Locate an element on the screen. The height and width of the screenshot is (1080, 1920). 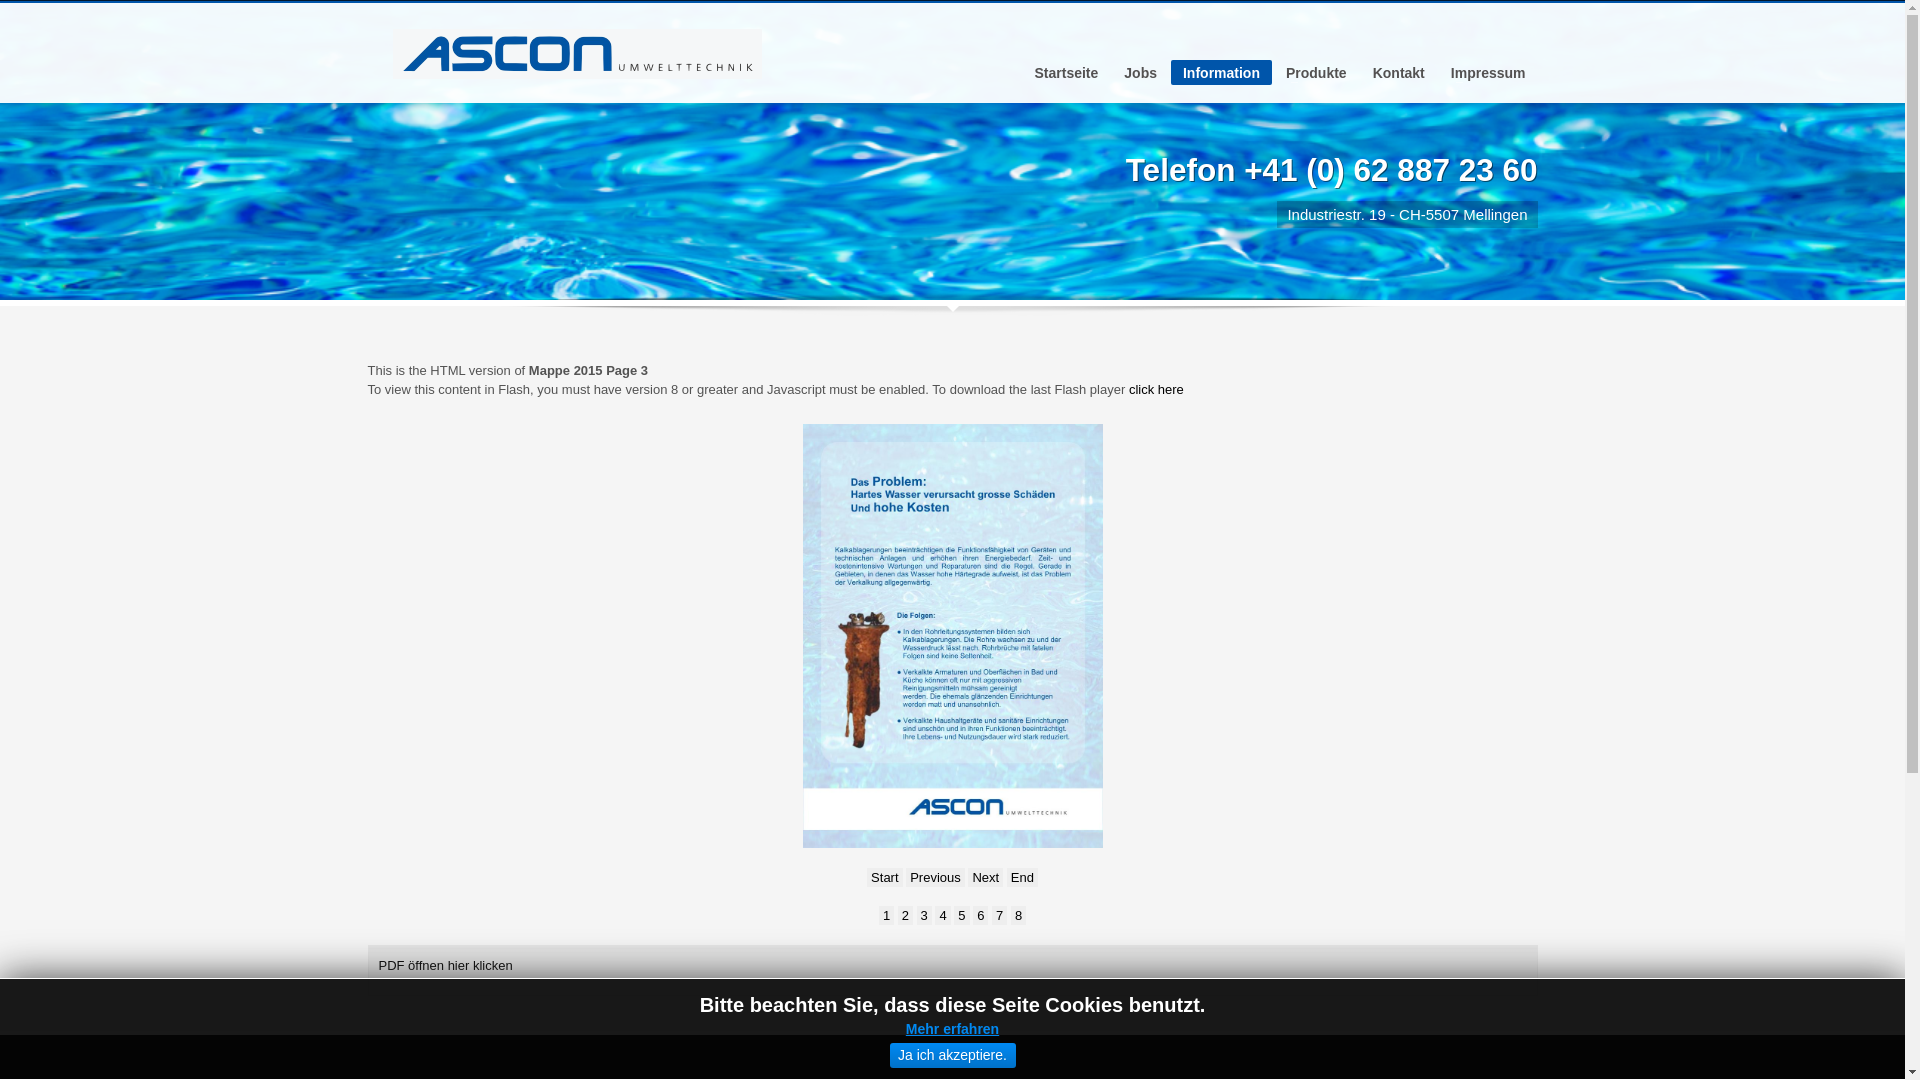
6 is located at coordinates (980, 916).